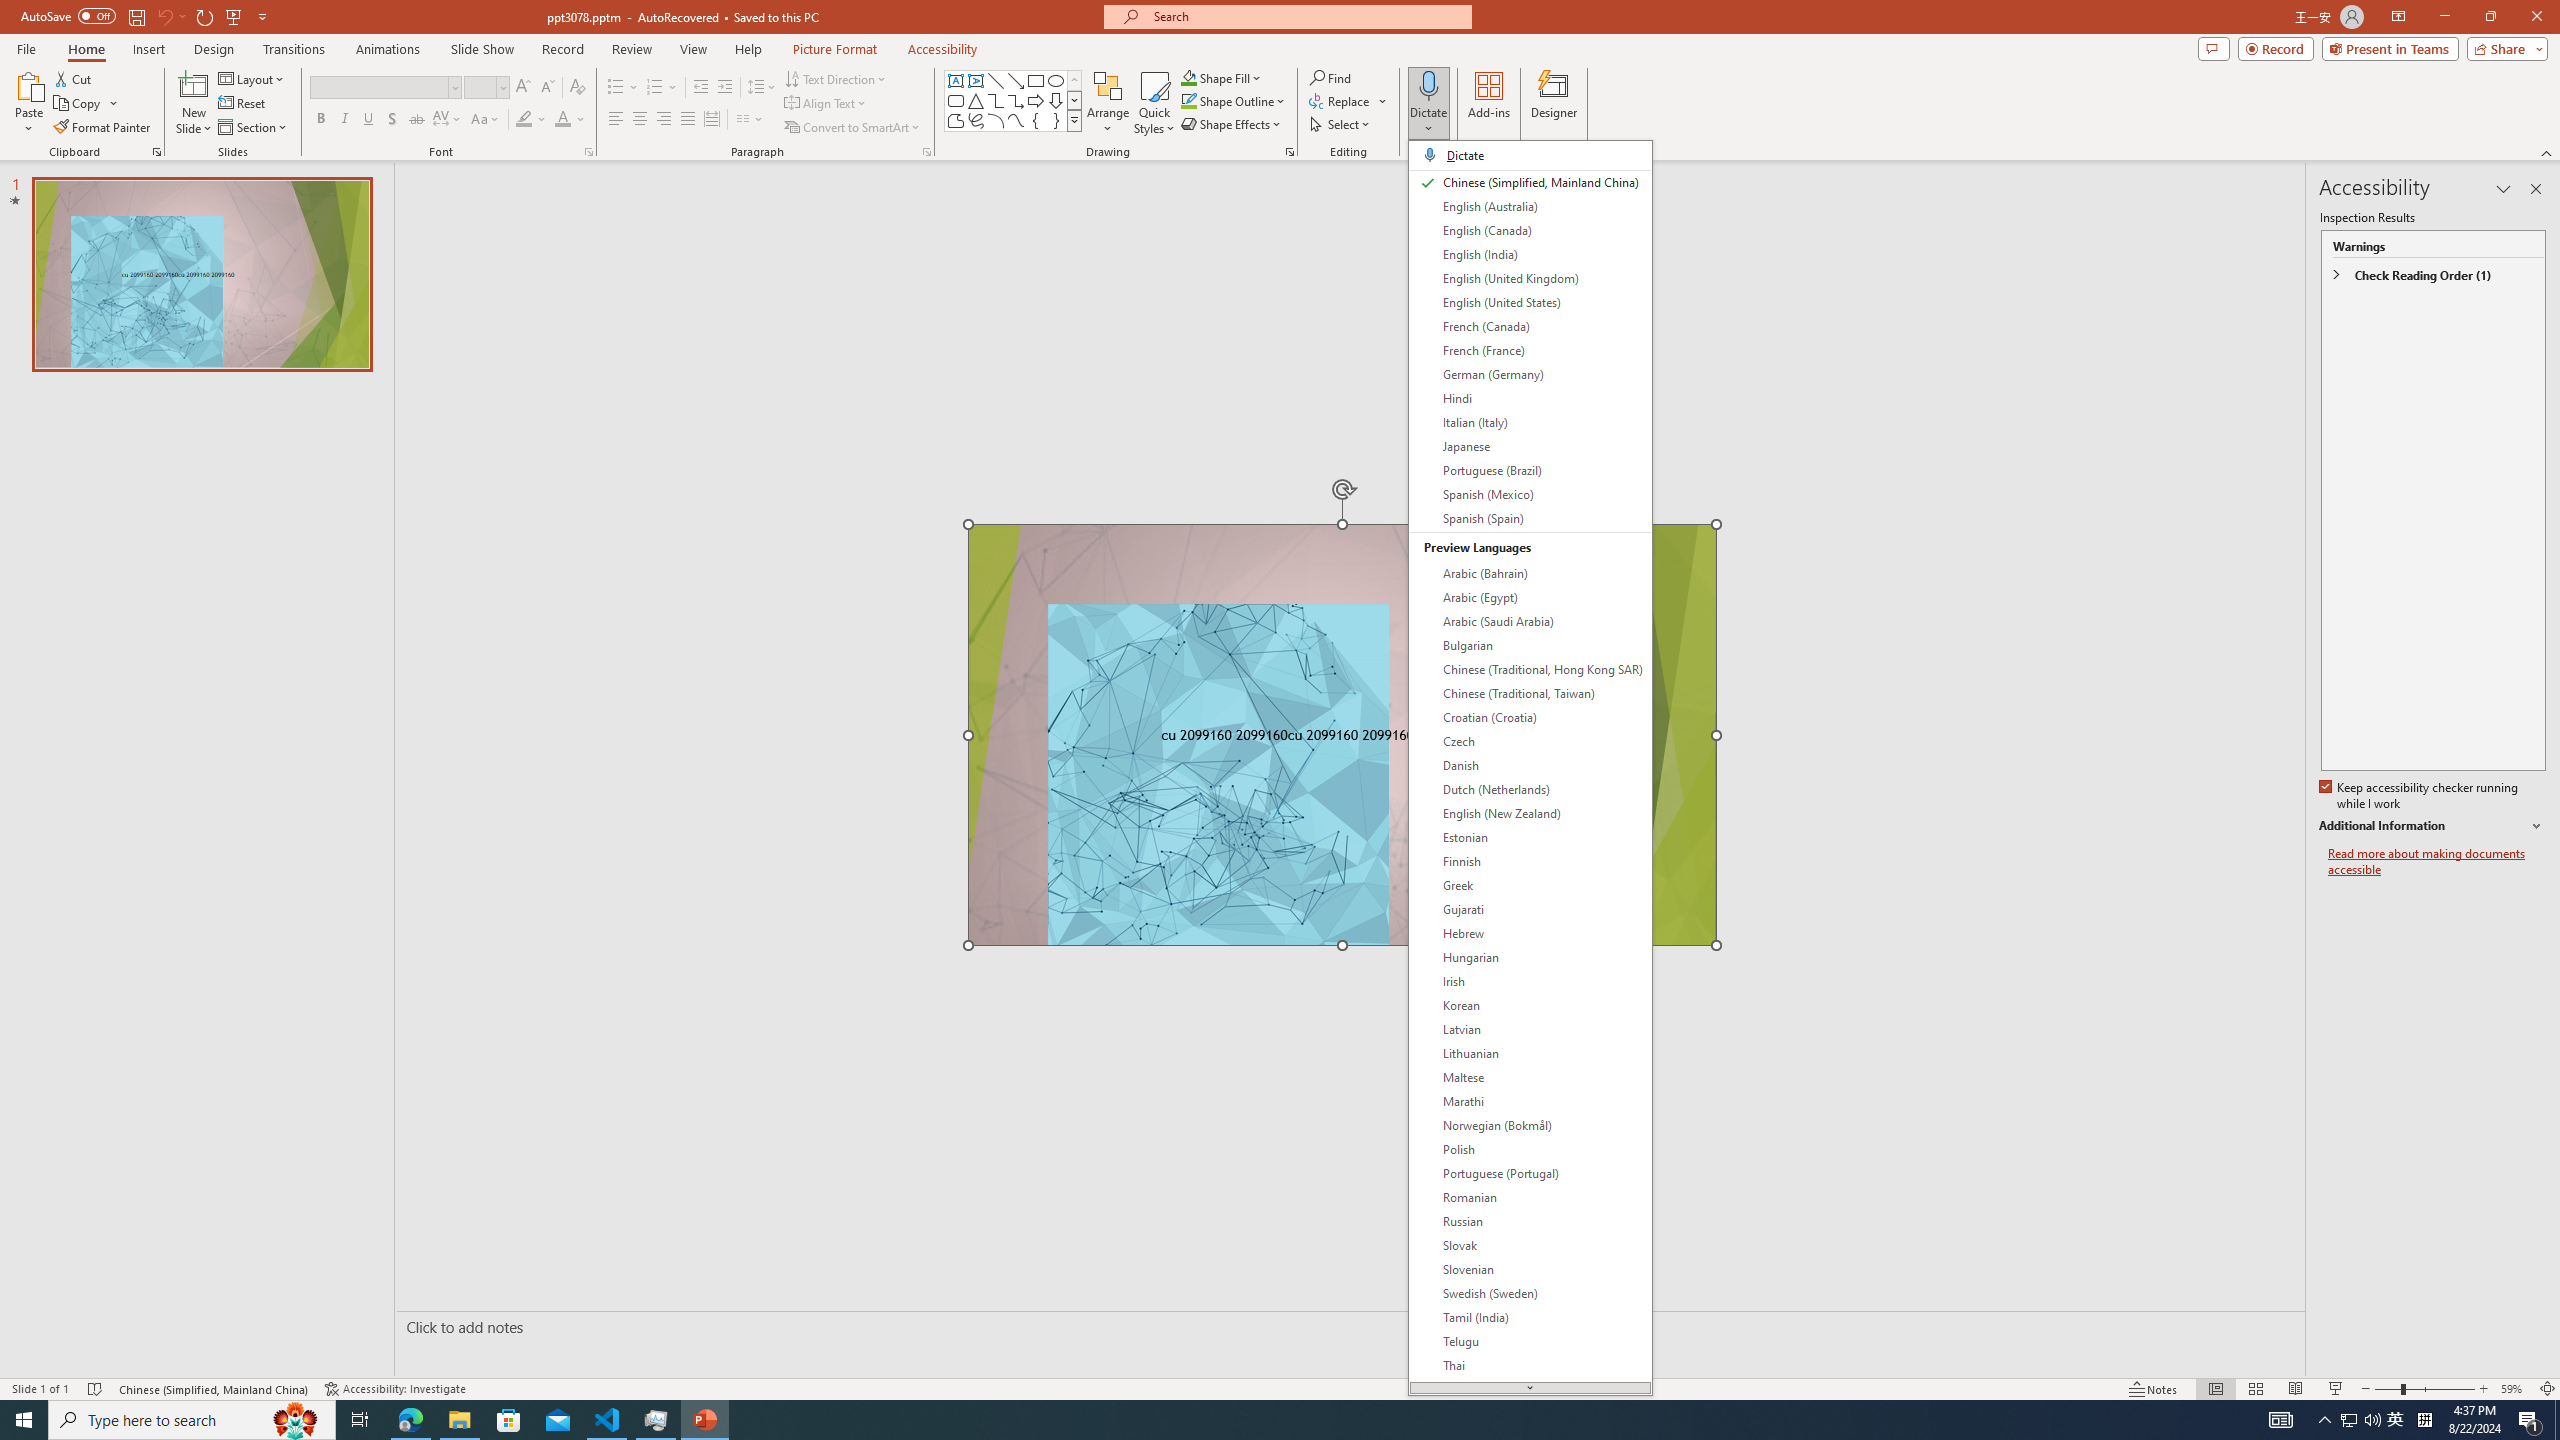 This screenshot has height=1440, width=2560. I want to click on &Dictate, so click(1530, 767).